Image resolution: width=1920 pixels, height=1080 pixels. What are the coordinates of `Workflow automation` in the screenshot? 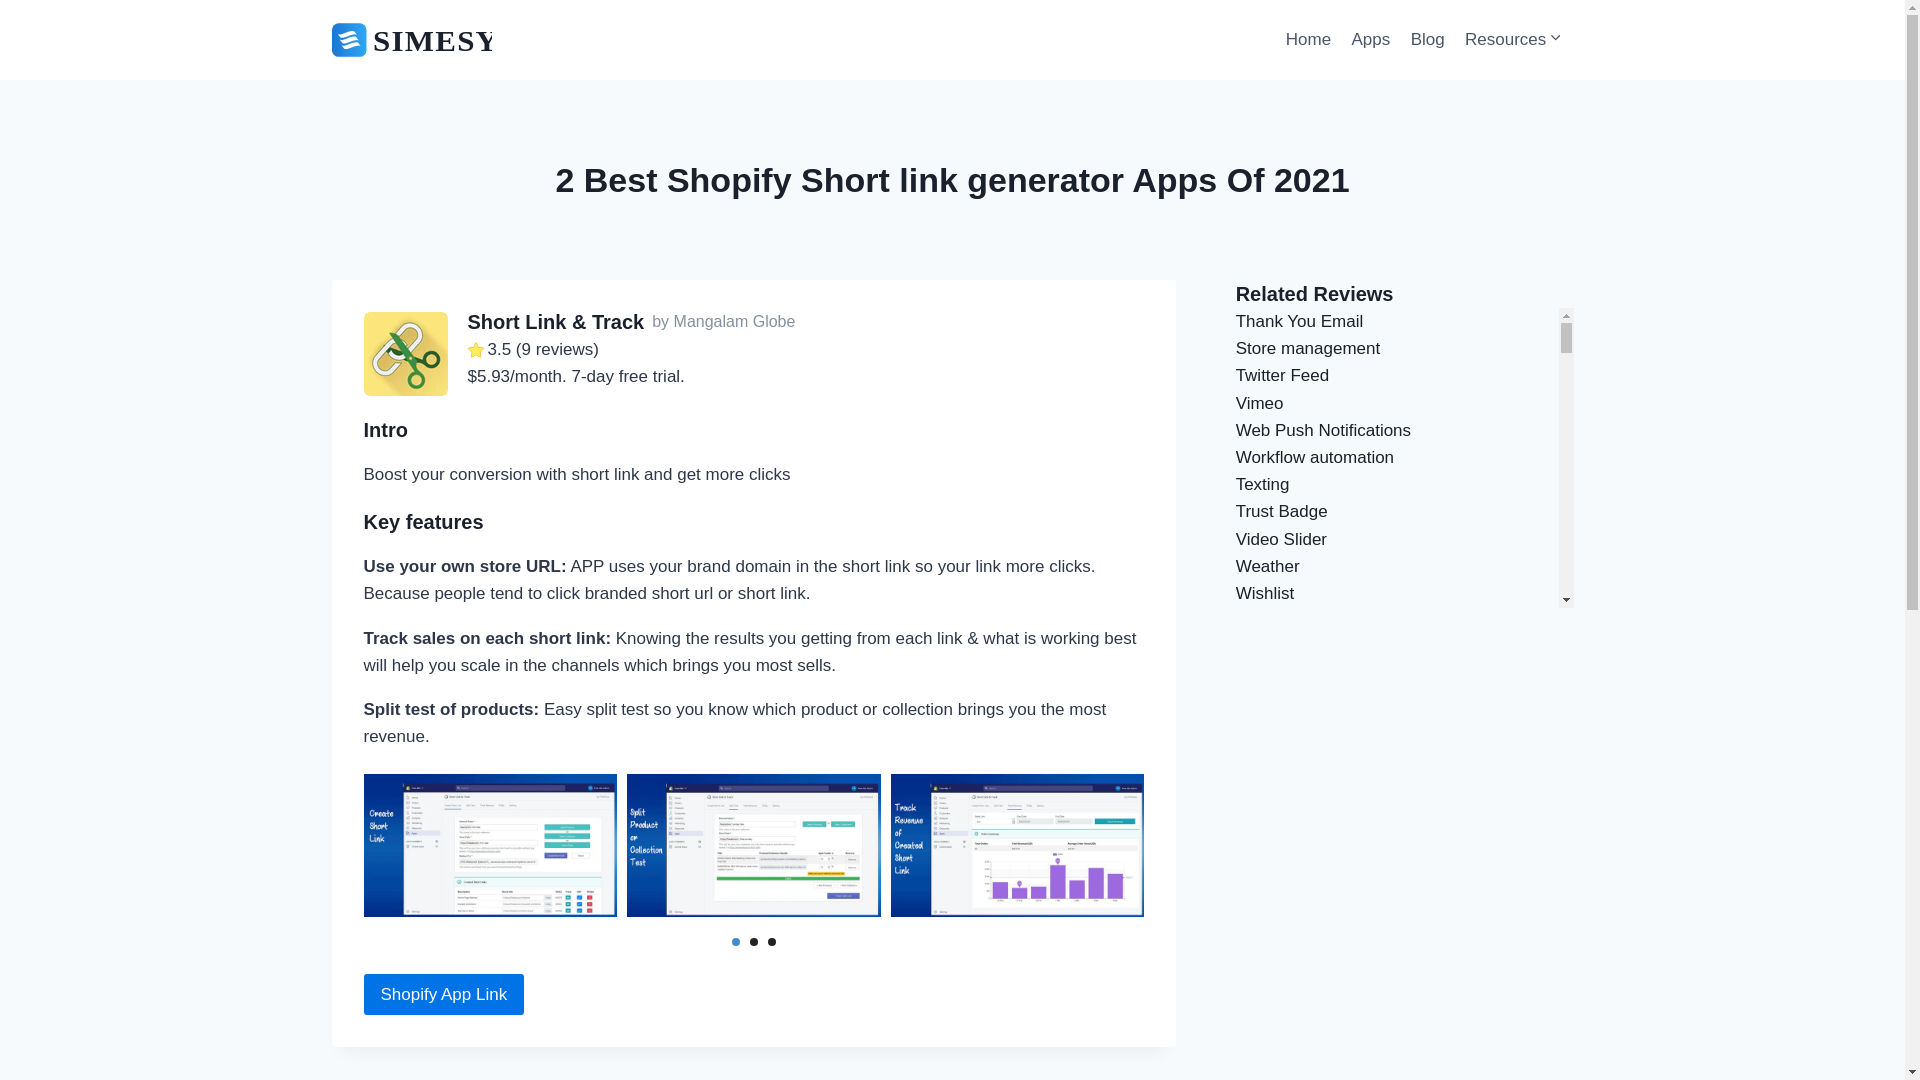 It's located at (1314, 457).